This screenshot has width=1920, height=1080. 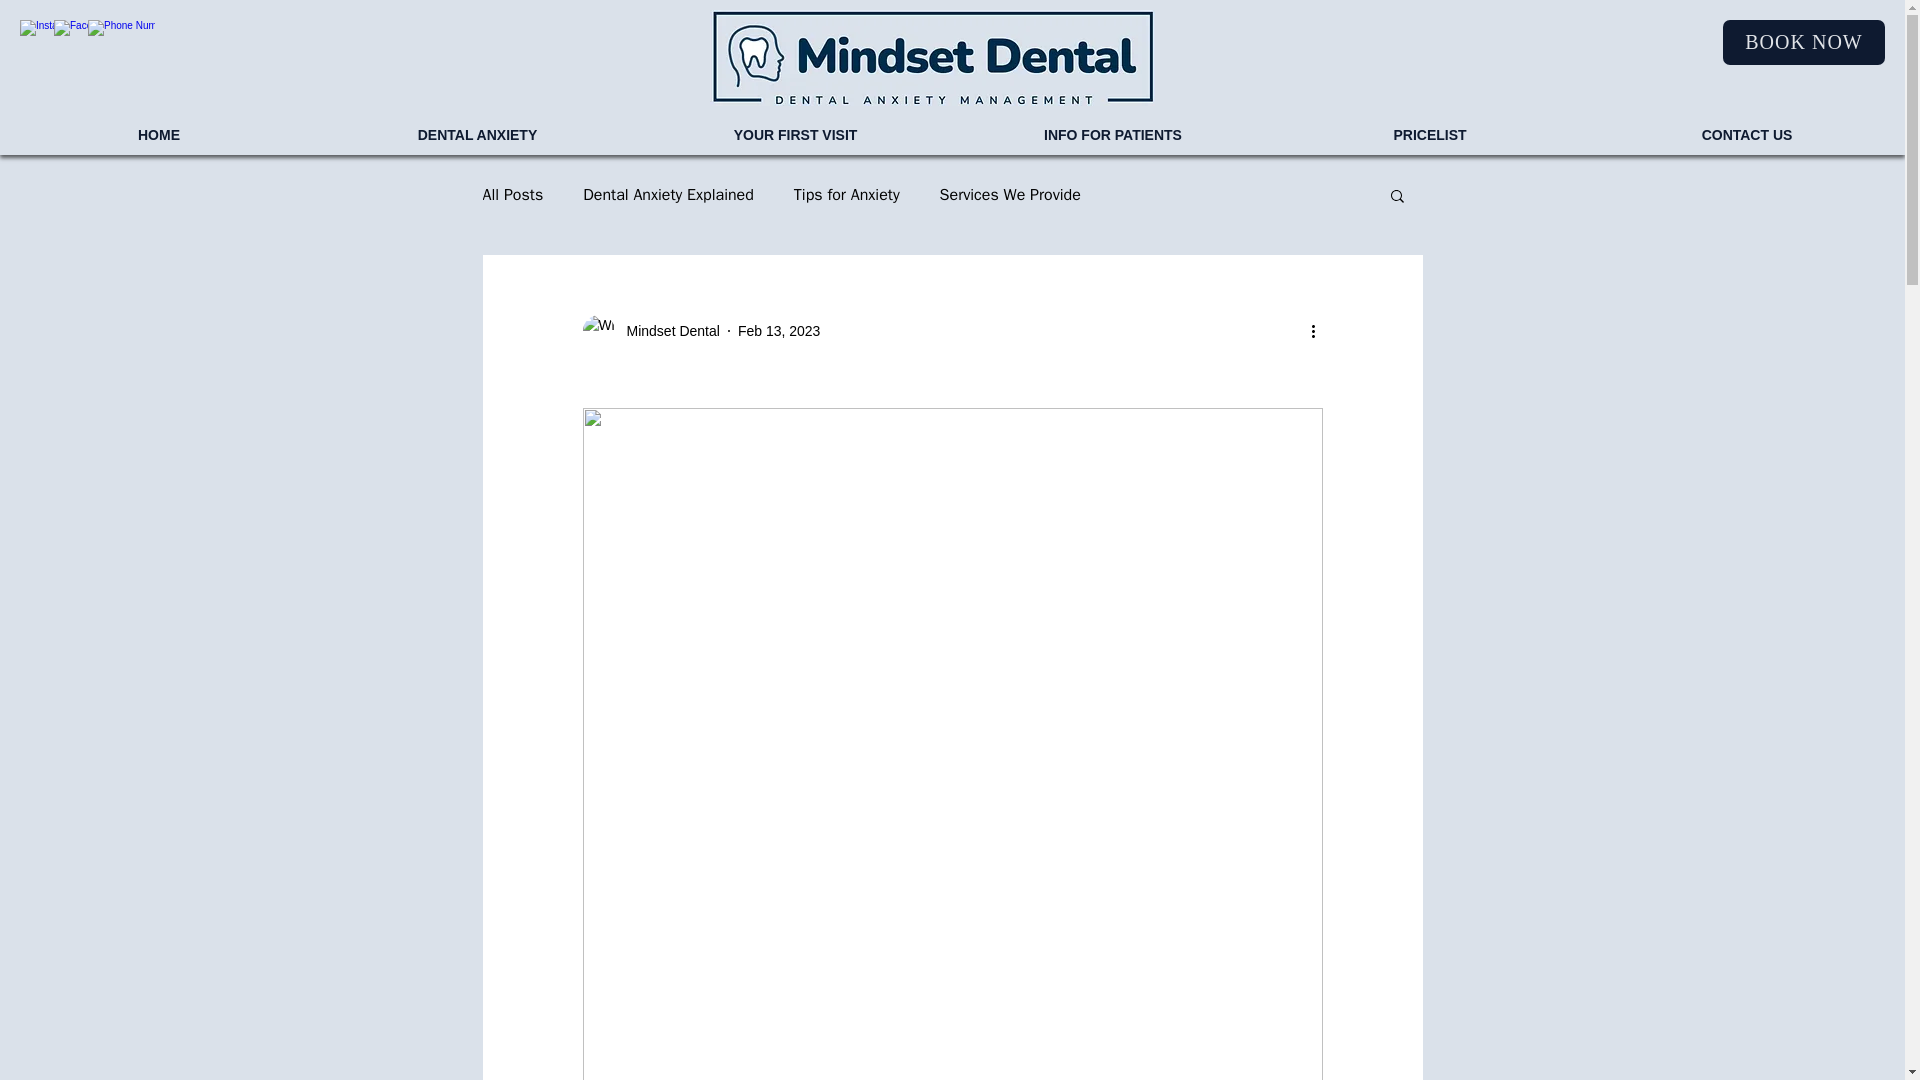 What do you see at coordinates (847, 194) in the screenshot?
I see `Tips for Anxiety` at bounding box center [847, 194].